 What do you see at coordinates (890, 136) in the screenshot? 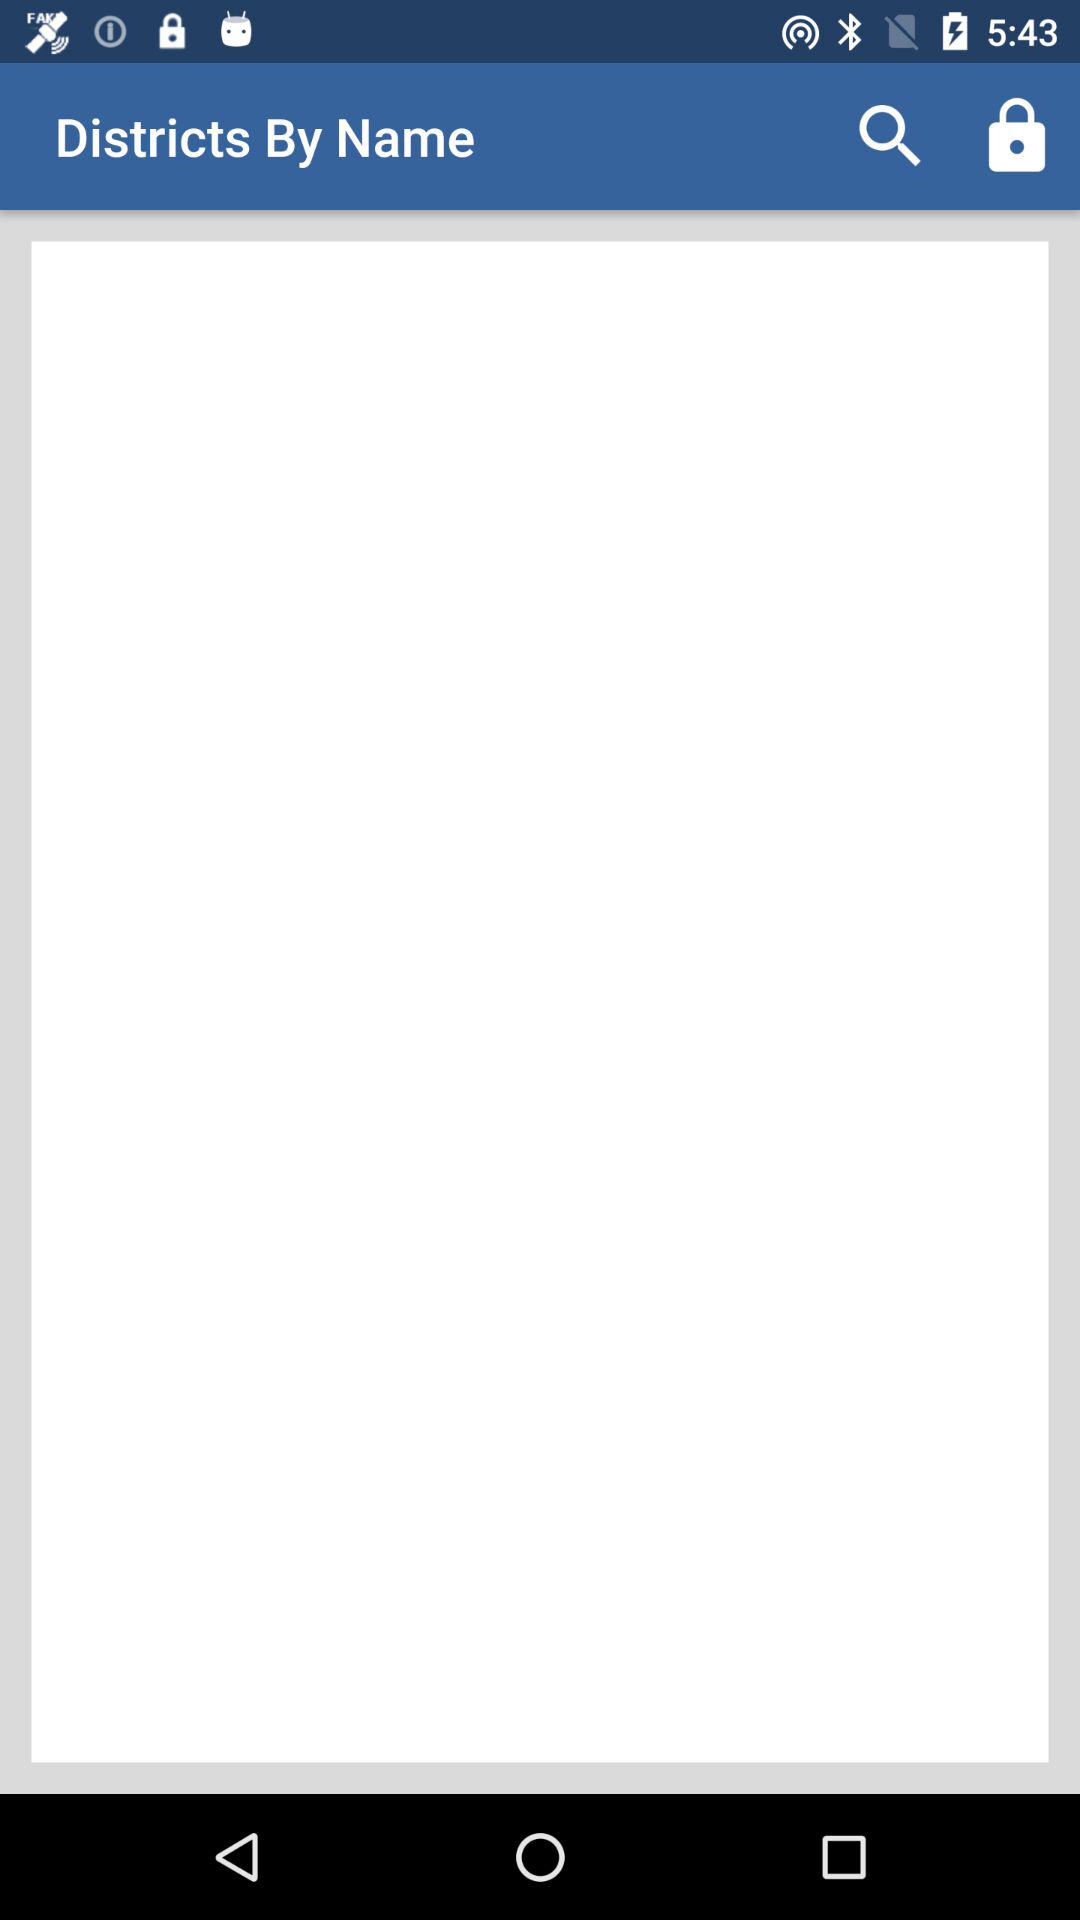
I see `press icon next to the  districts by name icon` at bounding box center [890, 136].